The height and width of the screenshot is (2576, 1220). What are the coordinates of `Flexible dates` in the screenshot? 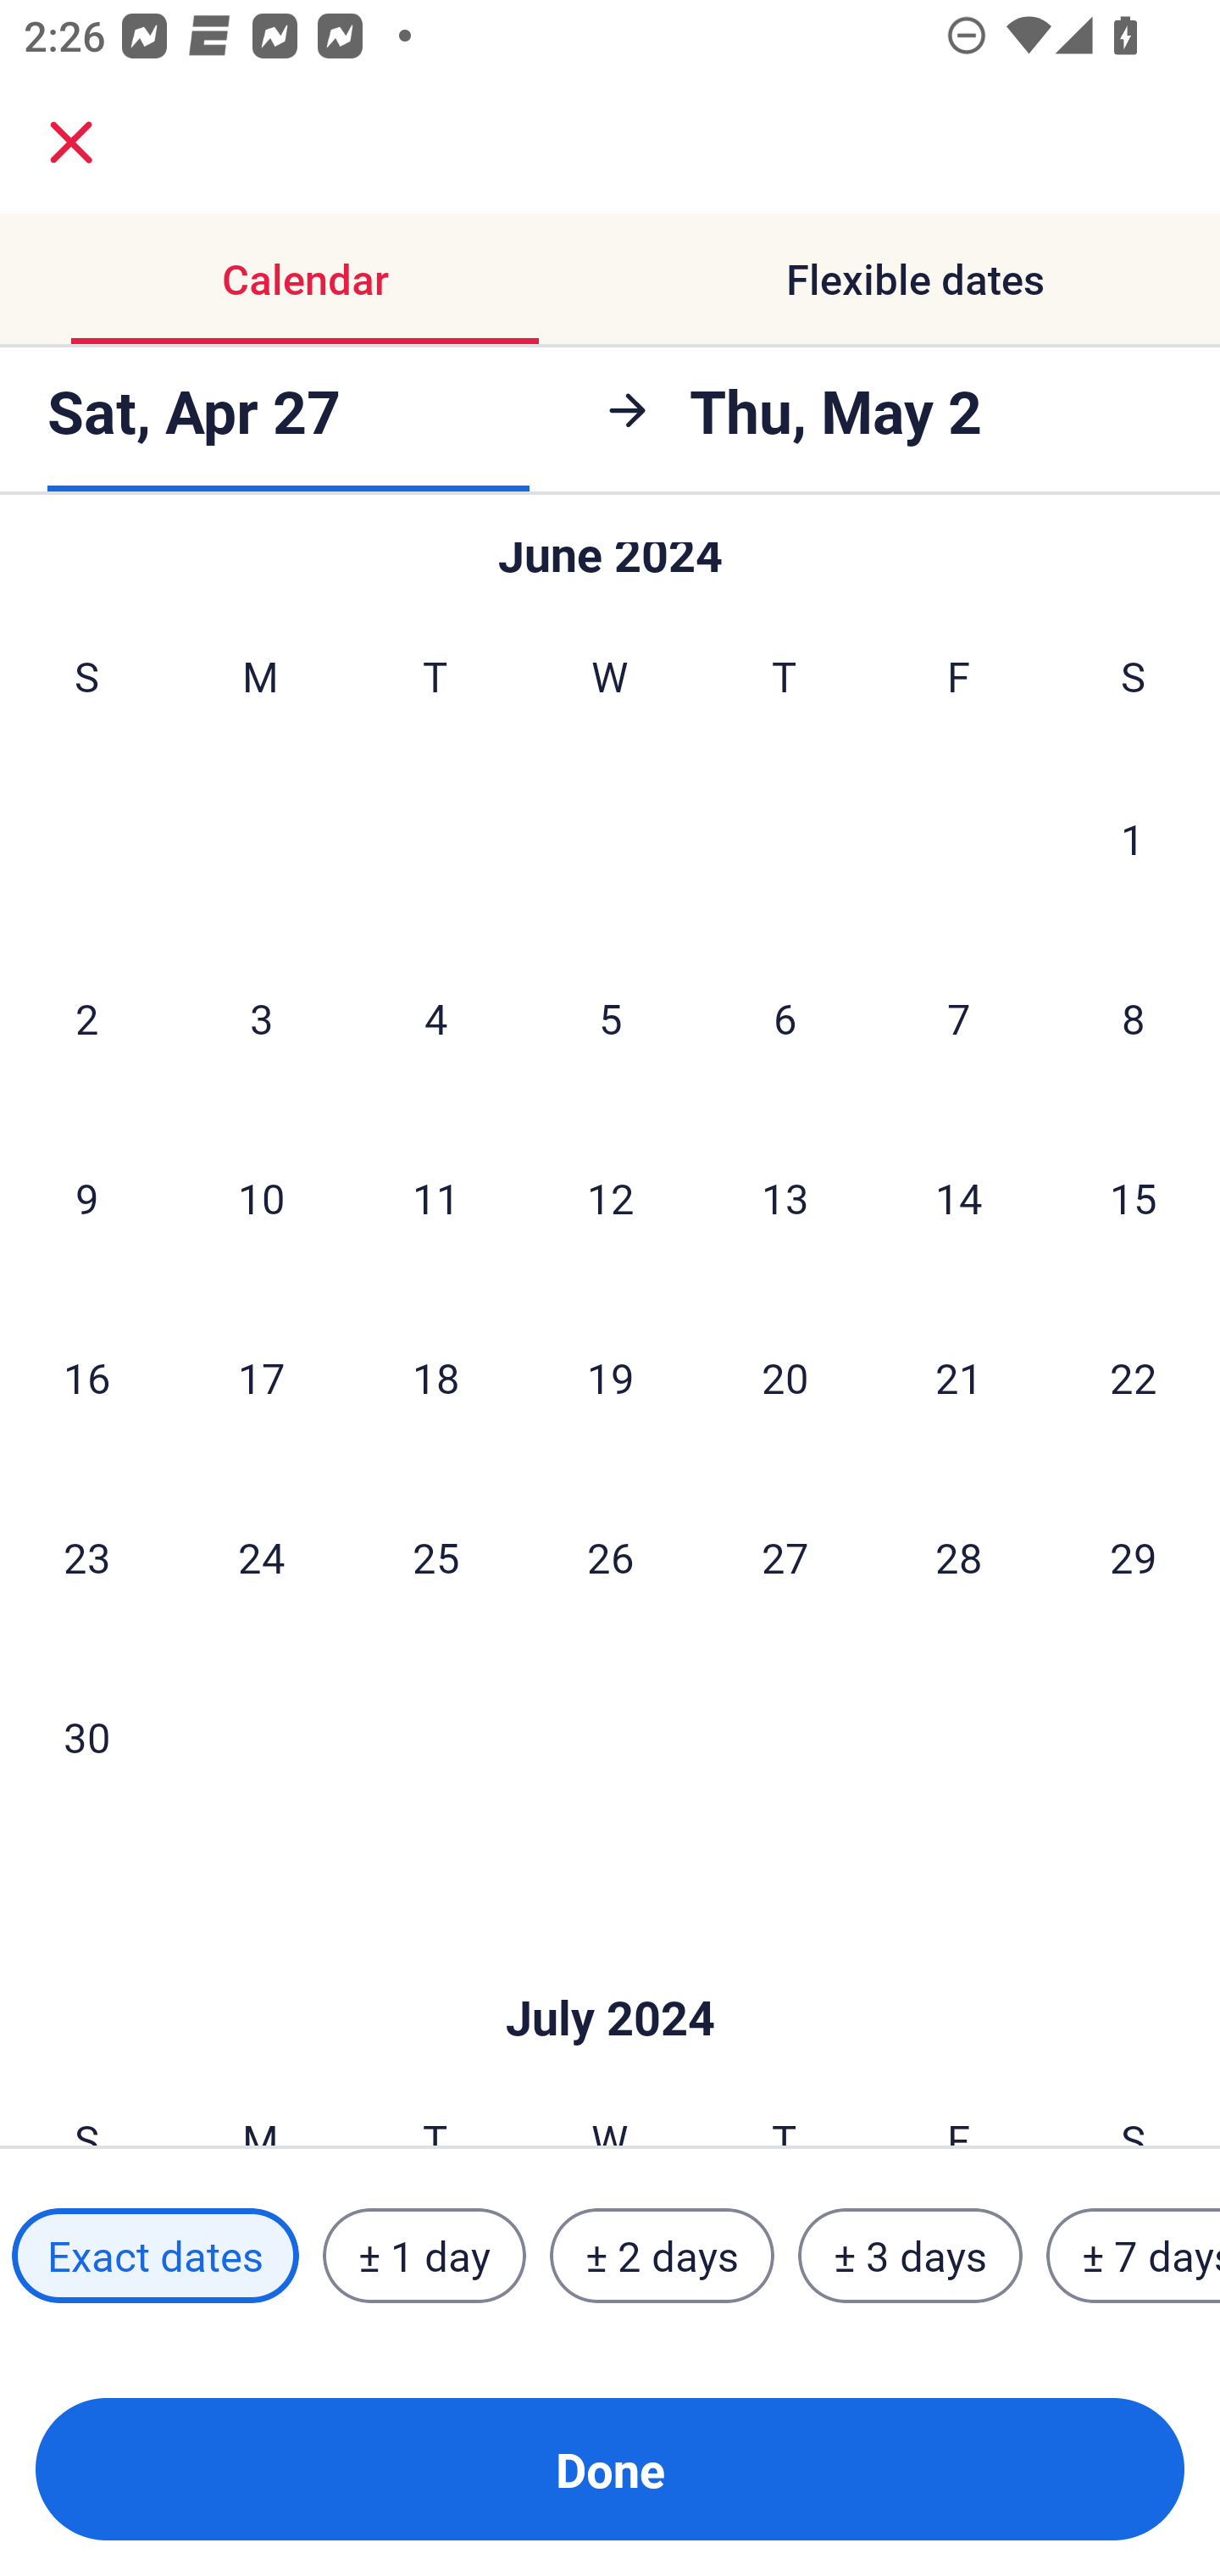 It's located at (915, 280).